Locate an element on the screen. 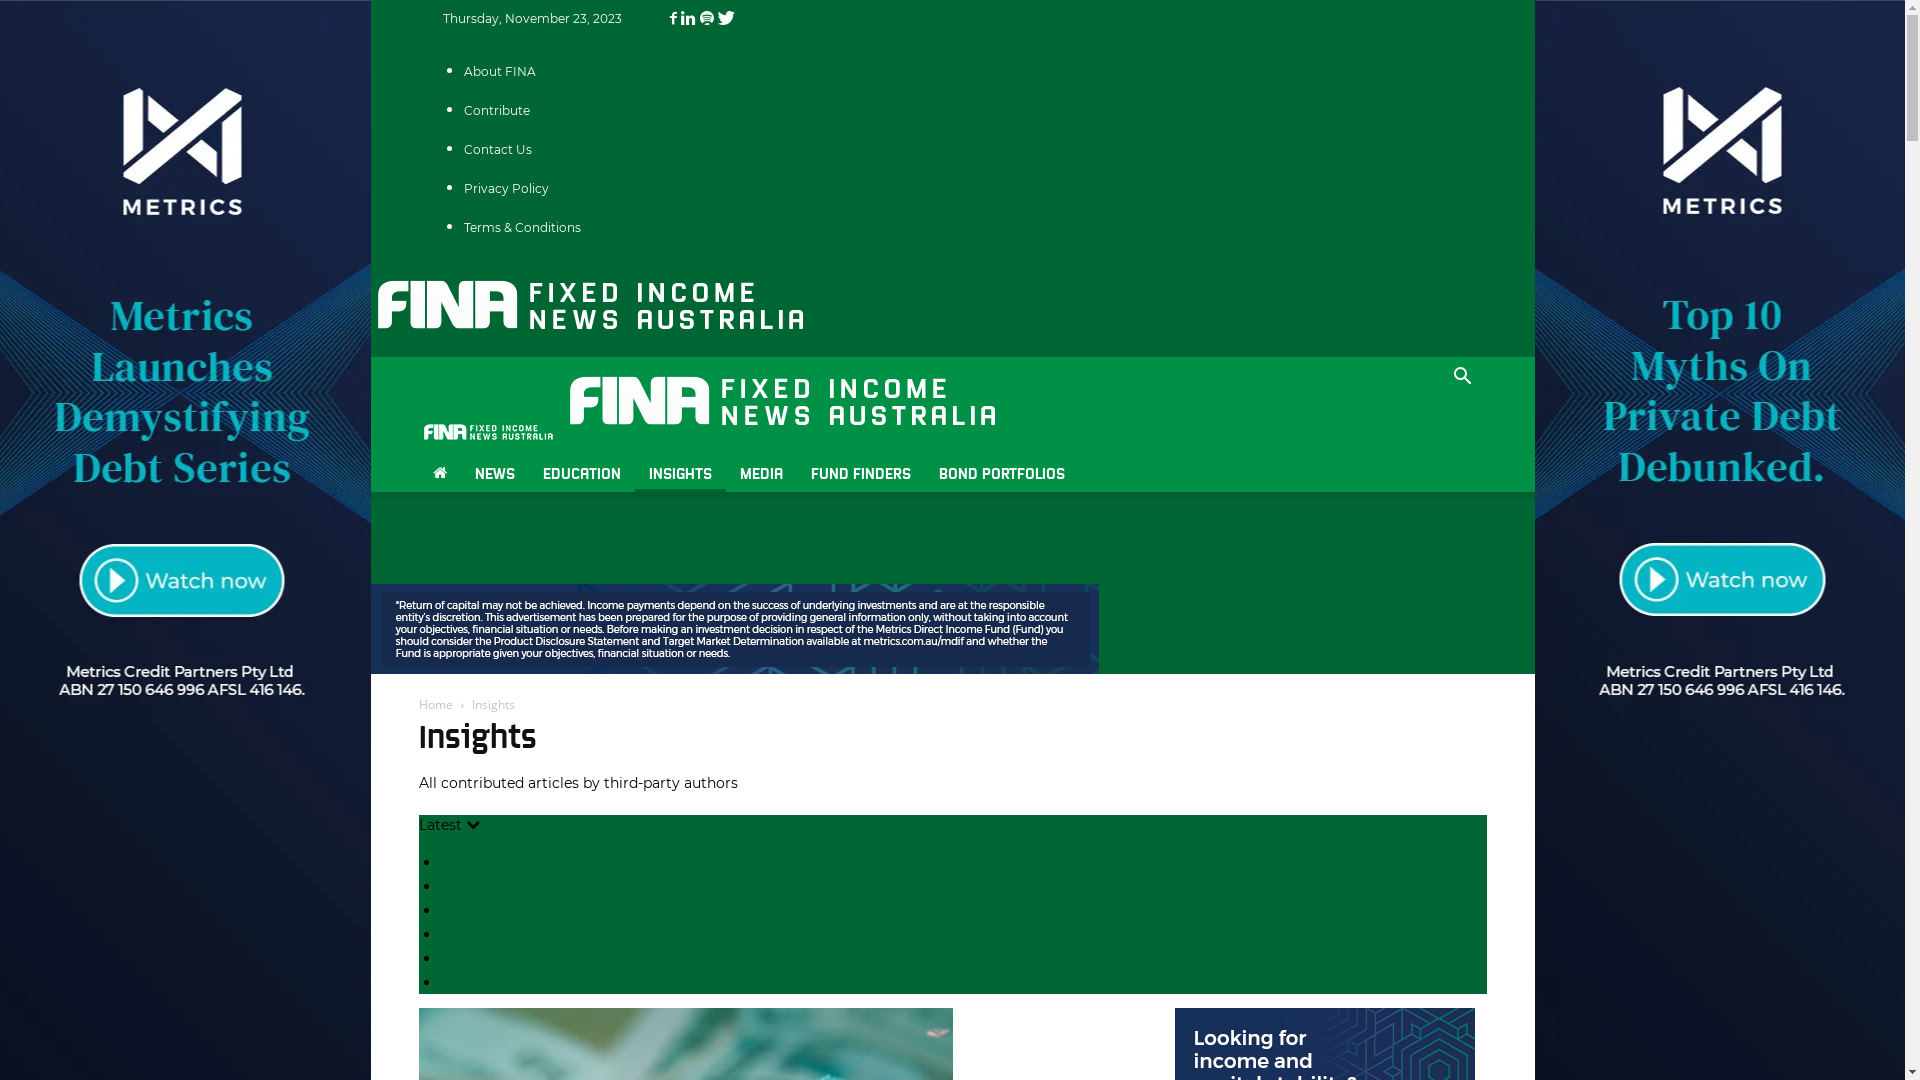 This screenshot has height=1080, width=1920. Latest is located at coordinates (462, 862).